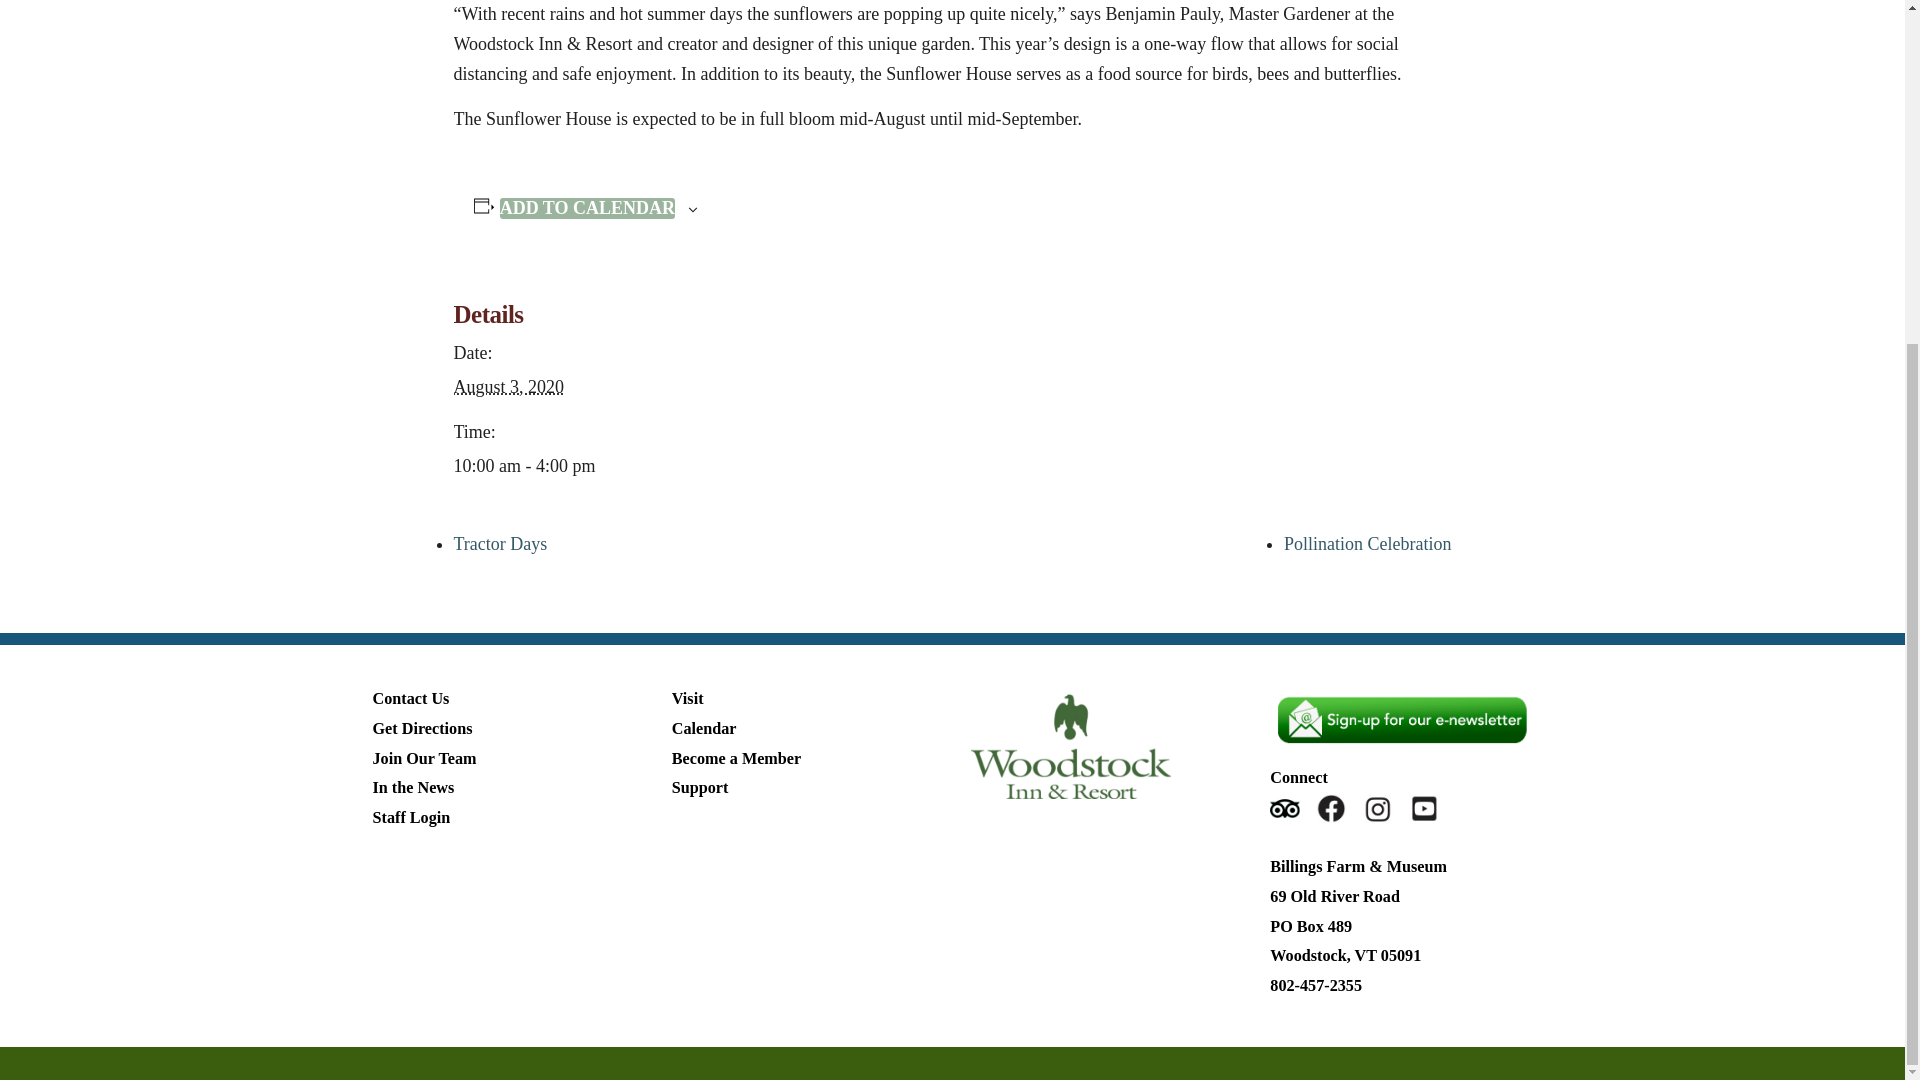  Describe the element at coordinates (587, 208) in the screenshot. I see `ADD TO CALENDAR` at that location.